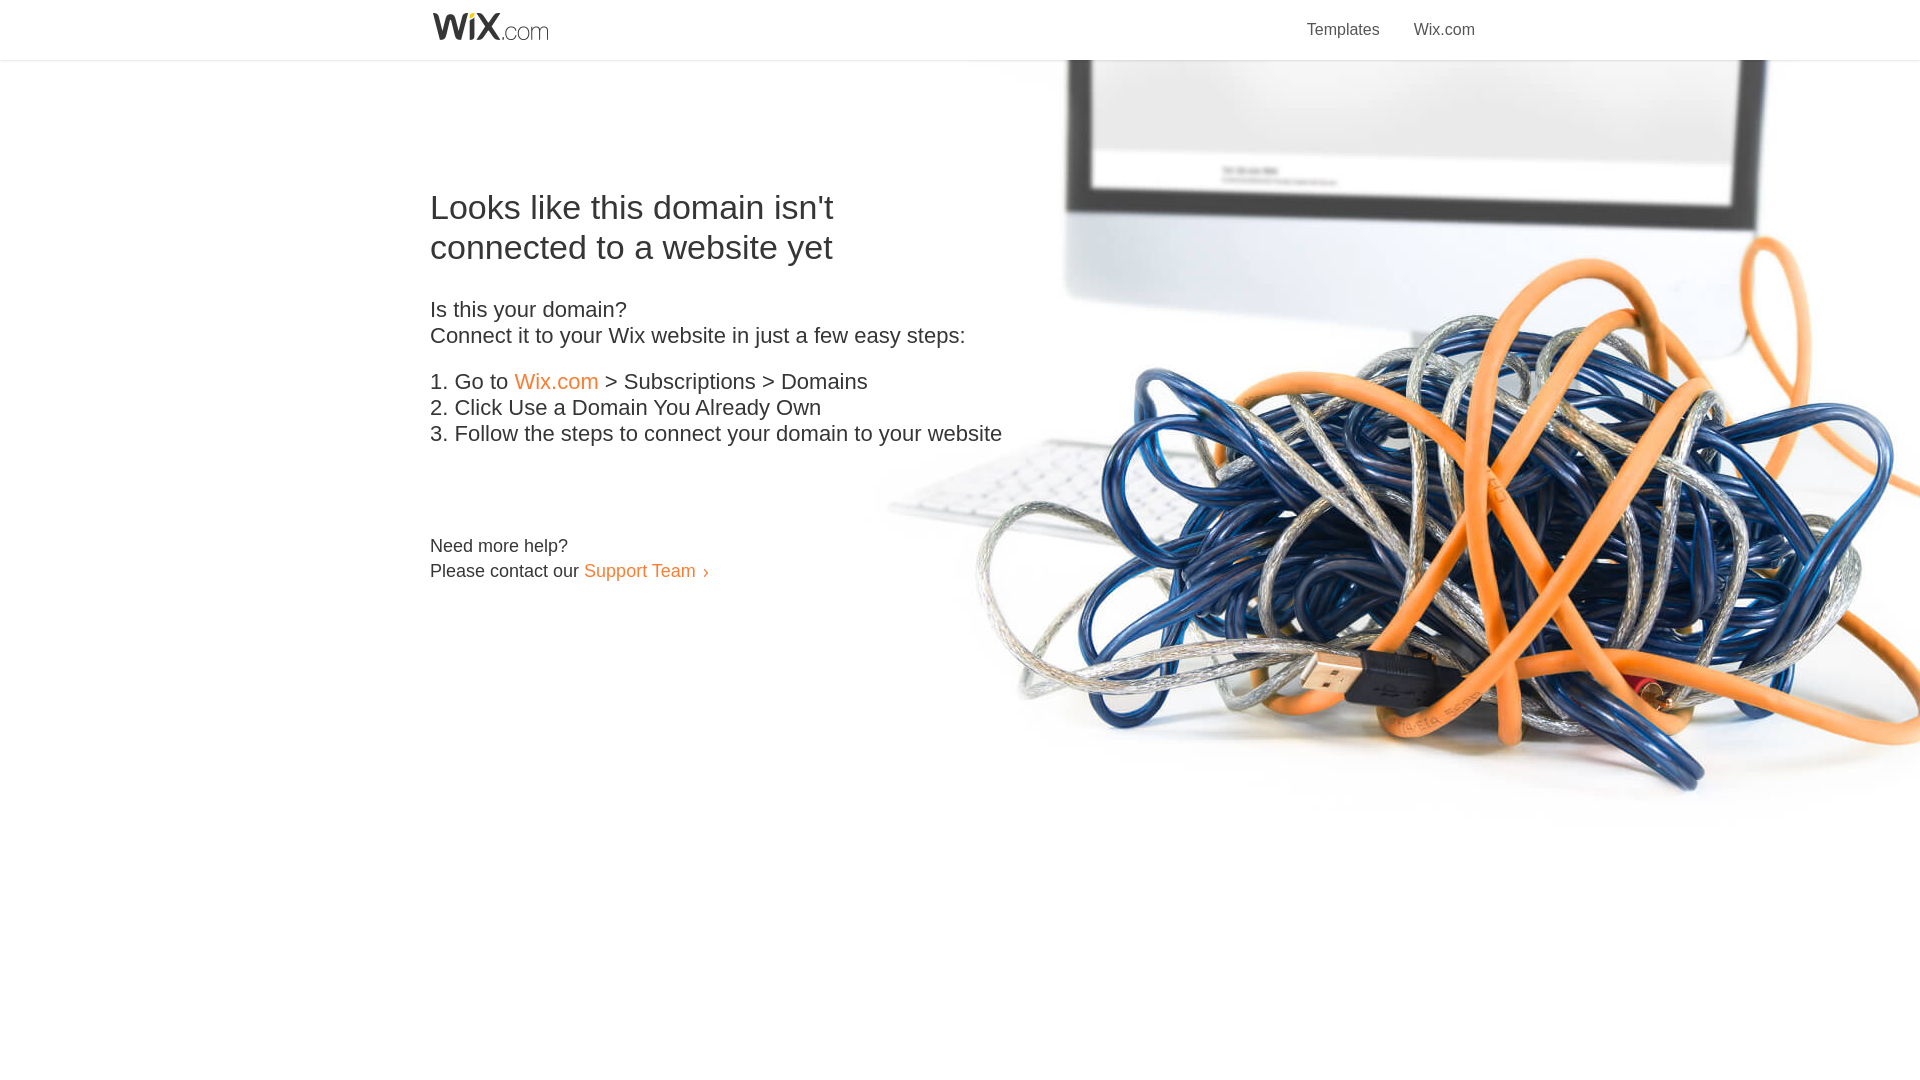 The width and height of the screenshot is (1920, 1080). I want to click on Support Team, so click(639, 570).